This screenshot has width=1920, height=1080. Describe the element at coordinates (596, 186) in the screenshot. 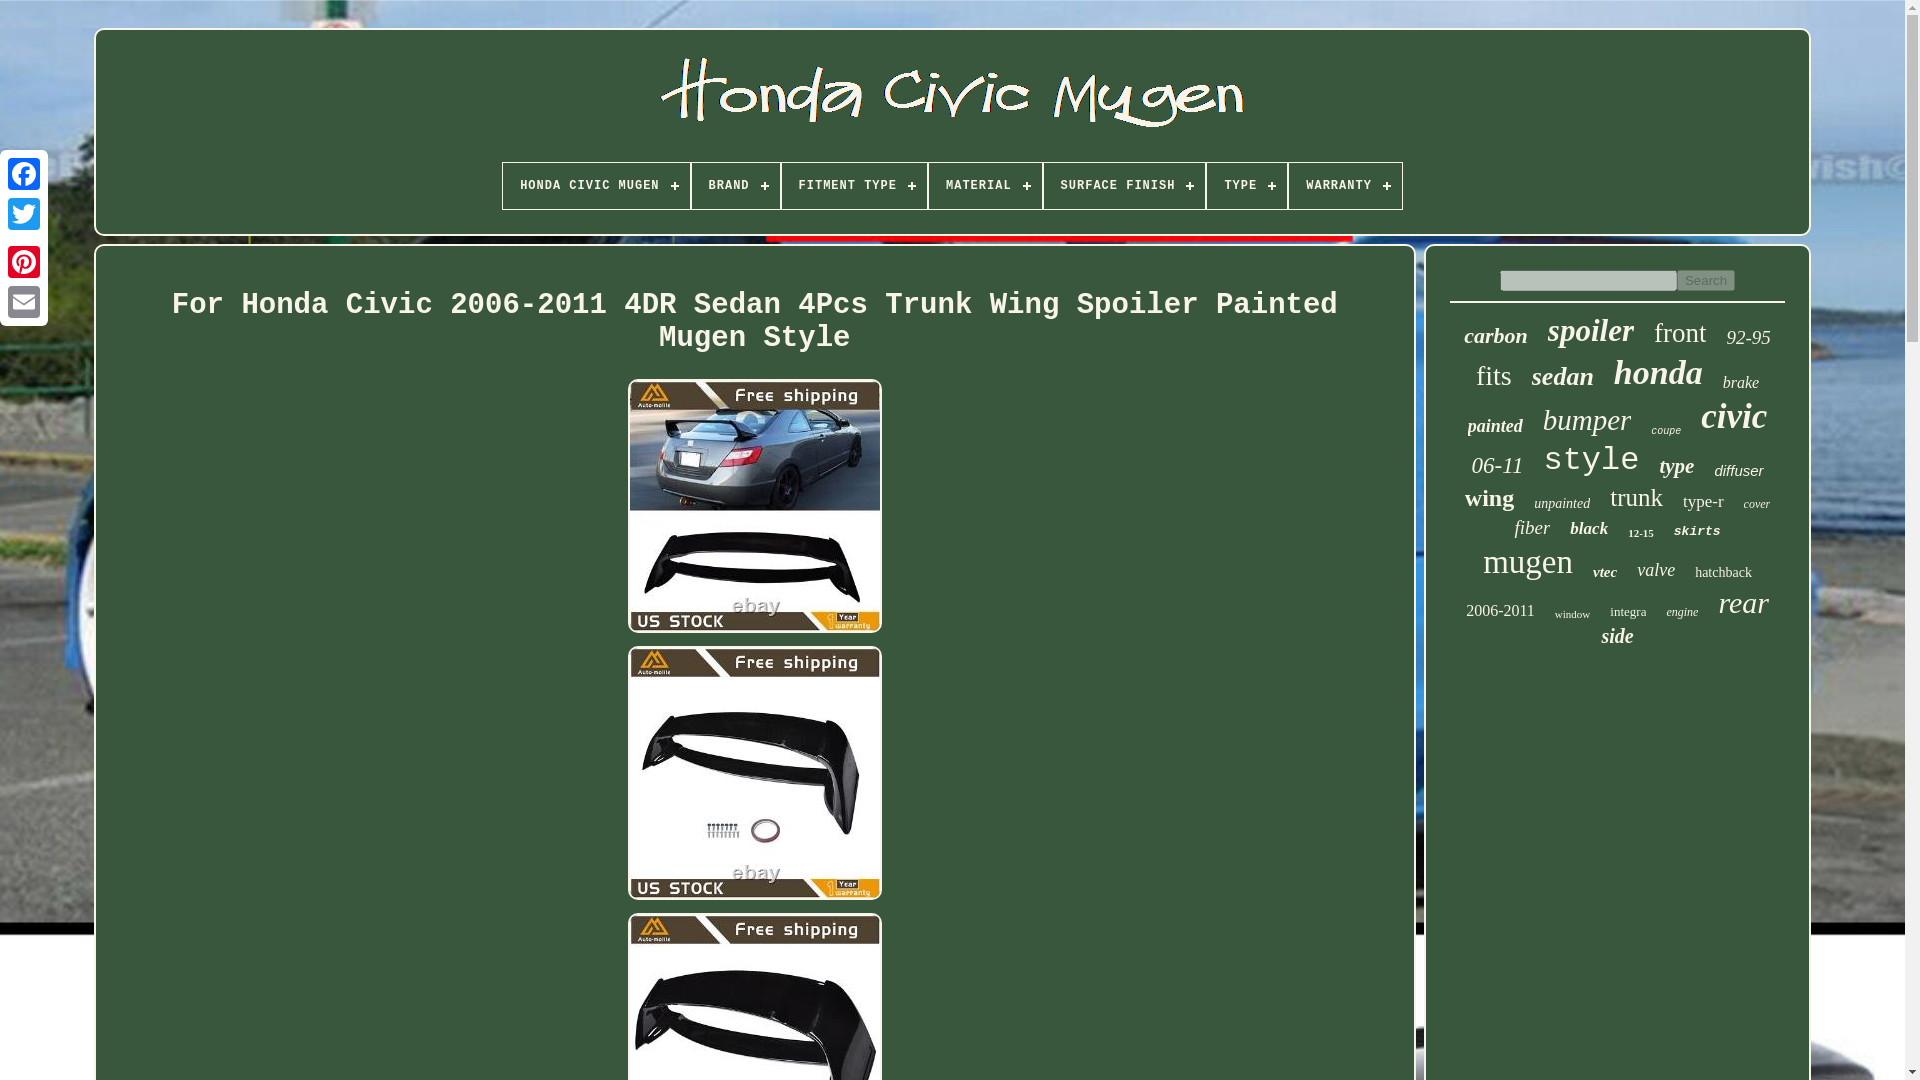

I see `HONDA CIVIC MUGEN` at that location.